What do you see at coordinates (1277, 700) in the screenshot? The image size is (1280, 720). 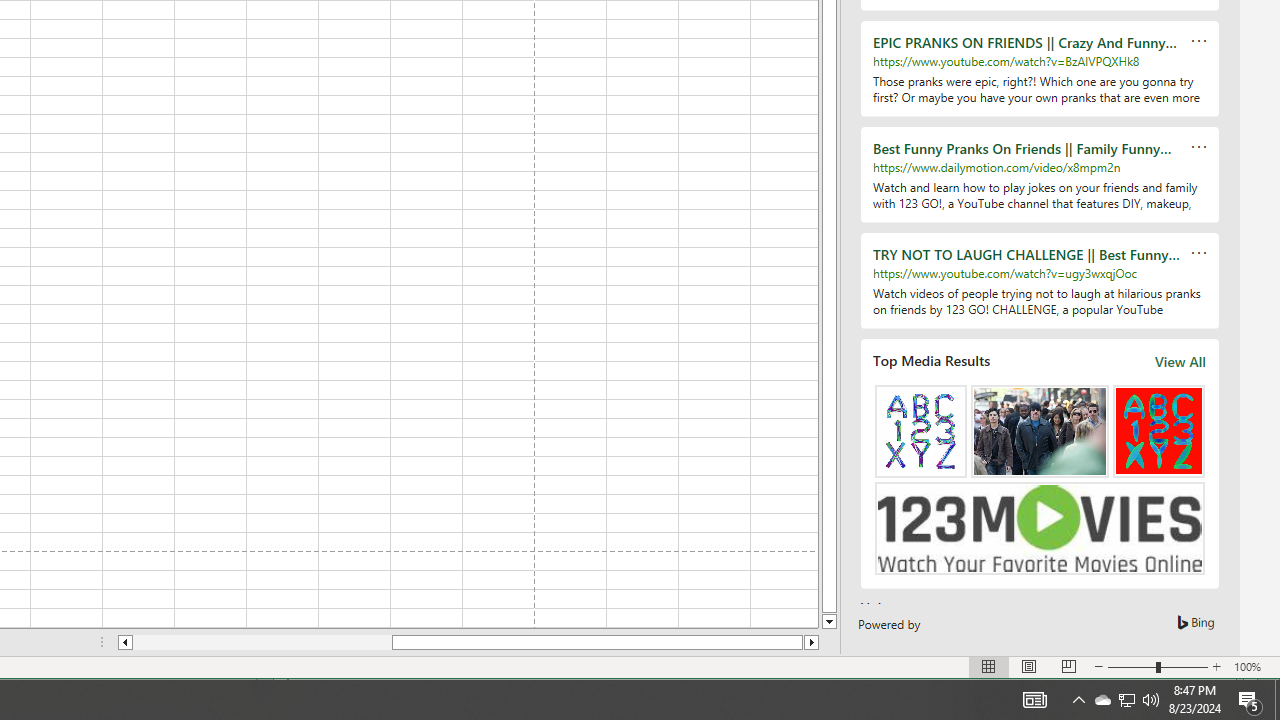 I see `Show desktop` at bounding box center [1277, 700].